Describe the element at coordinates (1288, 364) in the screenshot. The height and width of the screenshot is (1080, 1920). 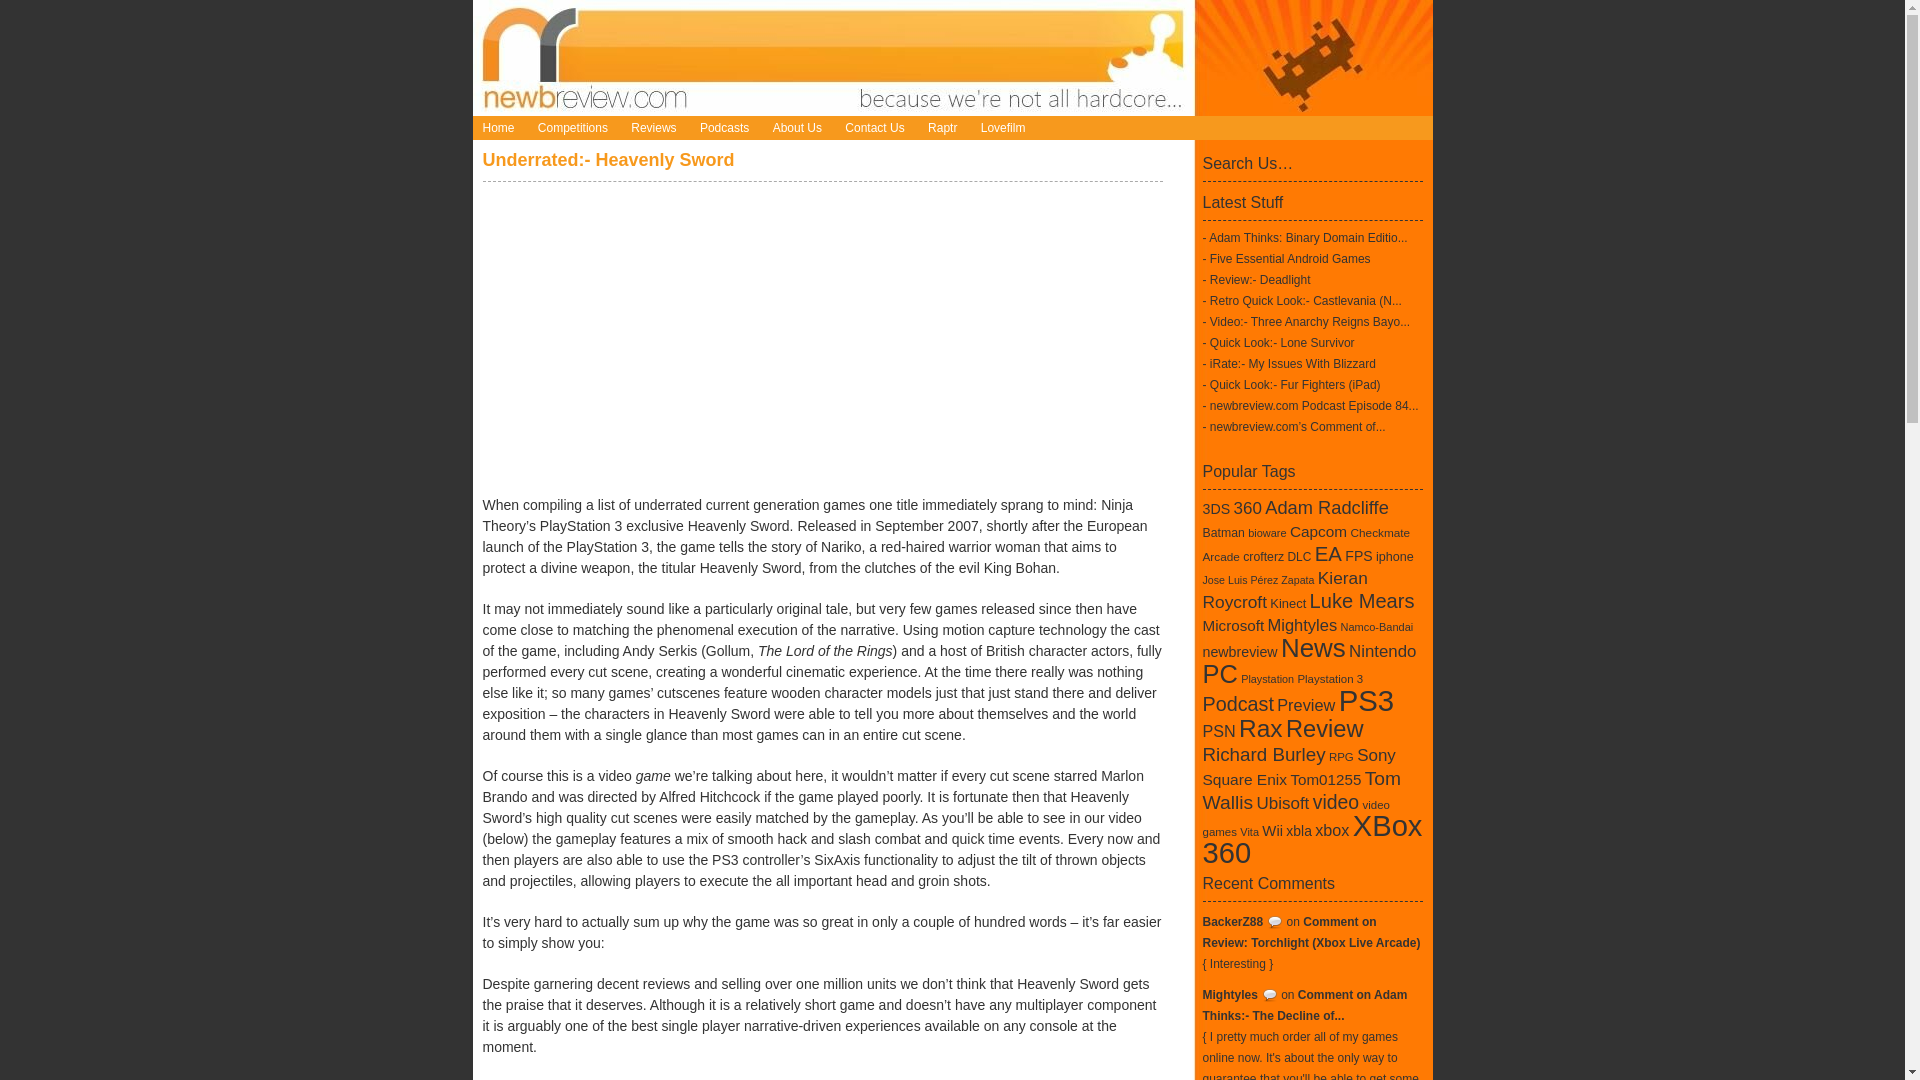
I see `iRate:- My Issues With Blizzard` at that location.